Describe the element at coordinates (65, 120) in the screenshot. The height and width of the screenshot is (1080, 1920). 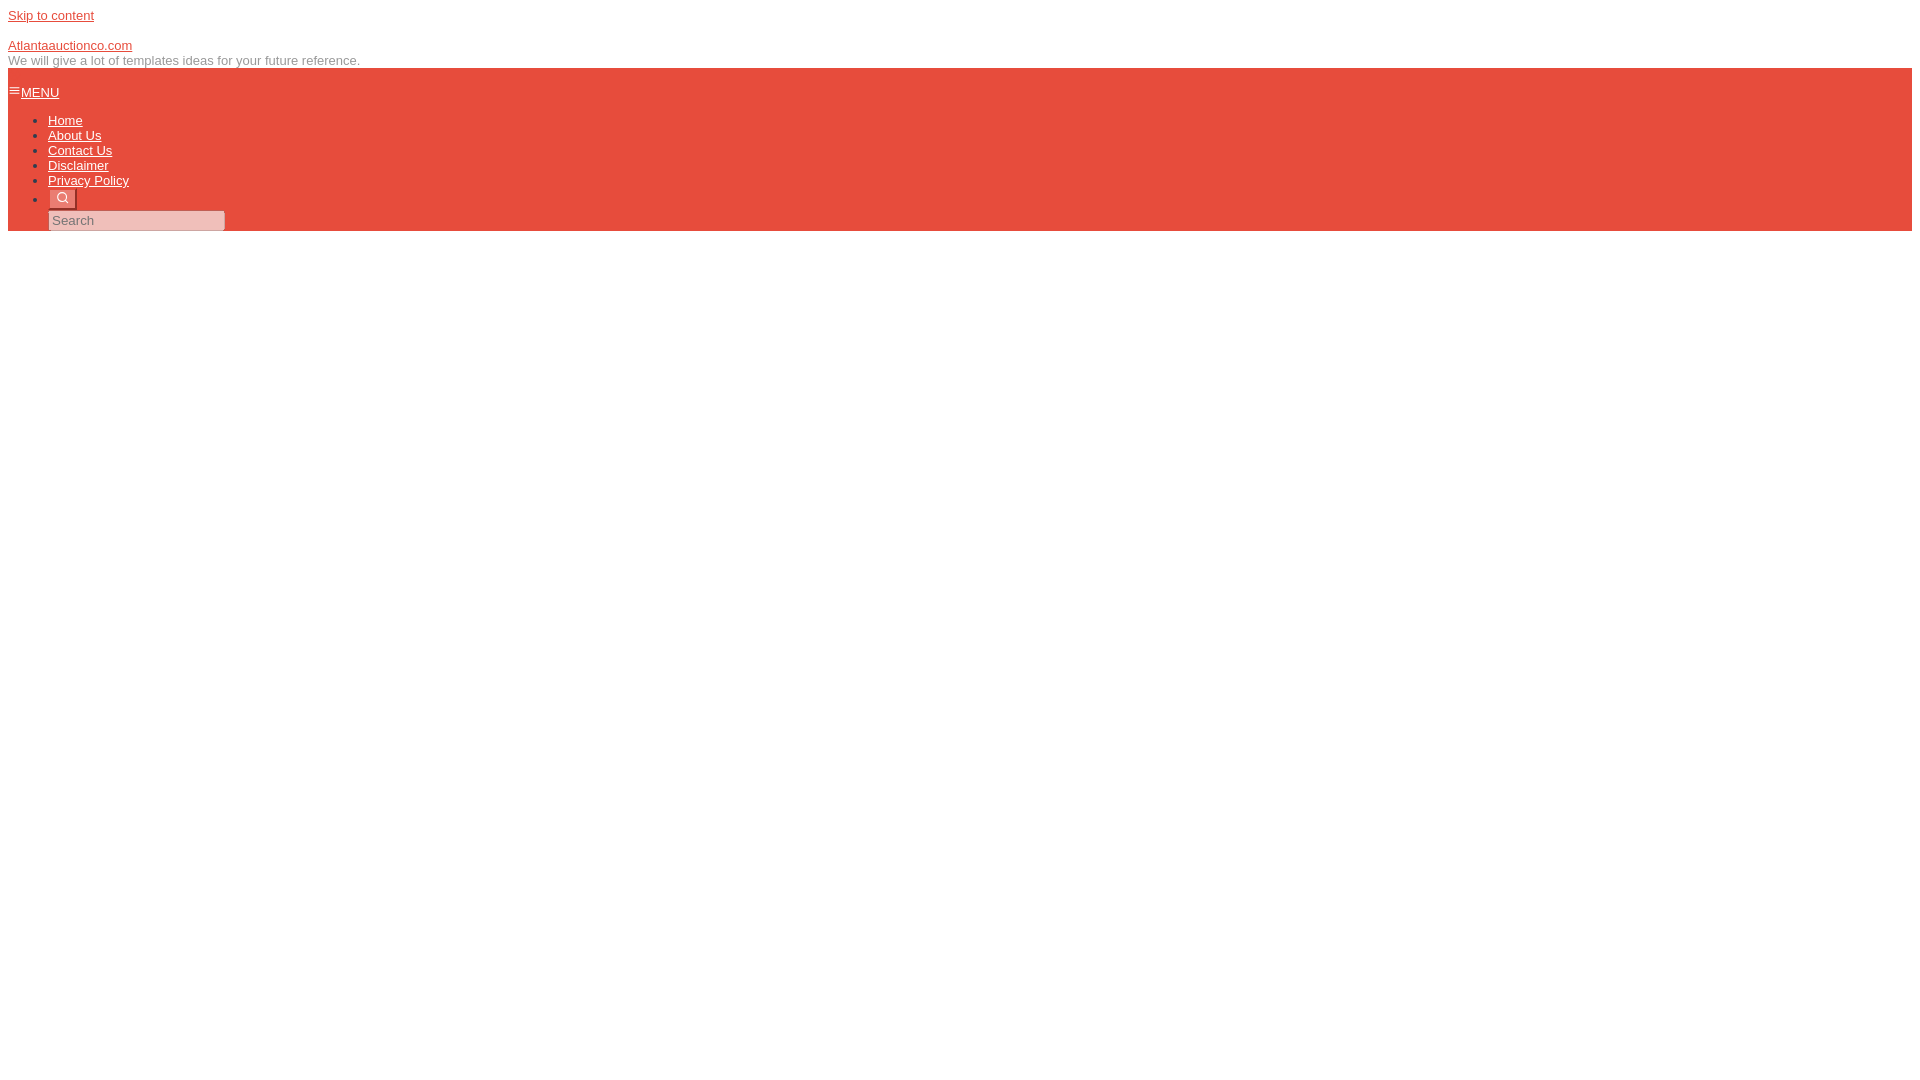
I see `Home` at that location.